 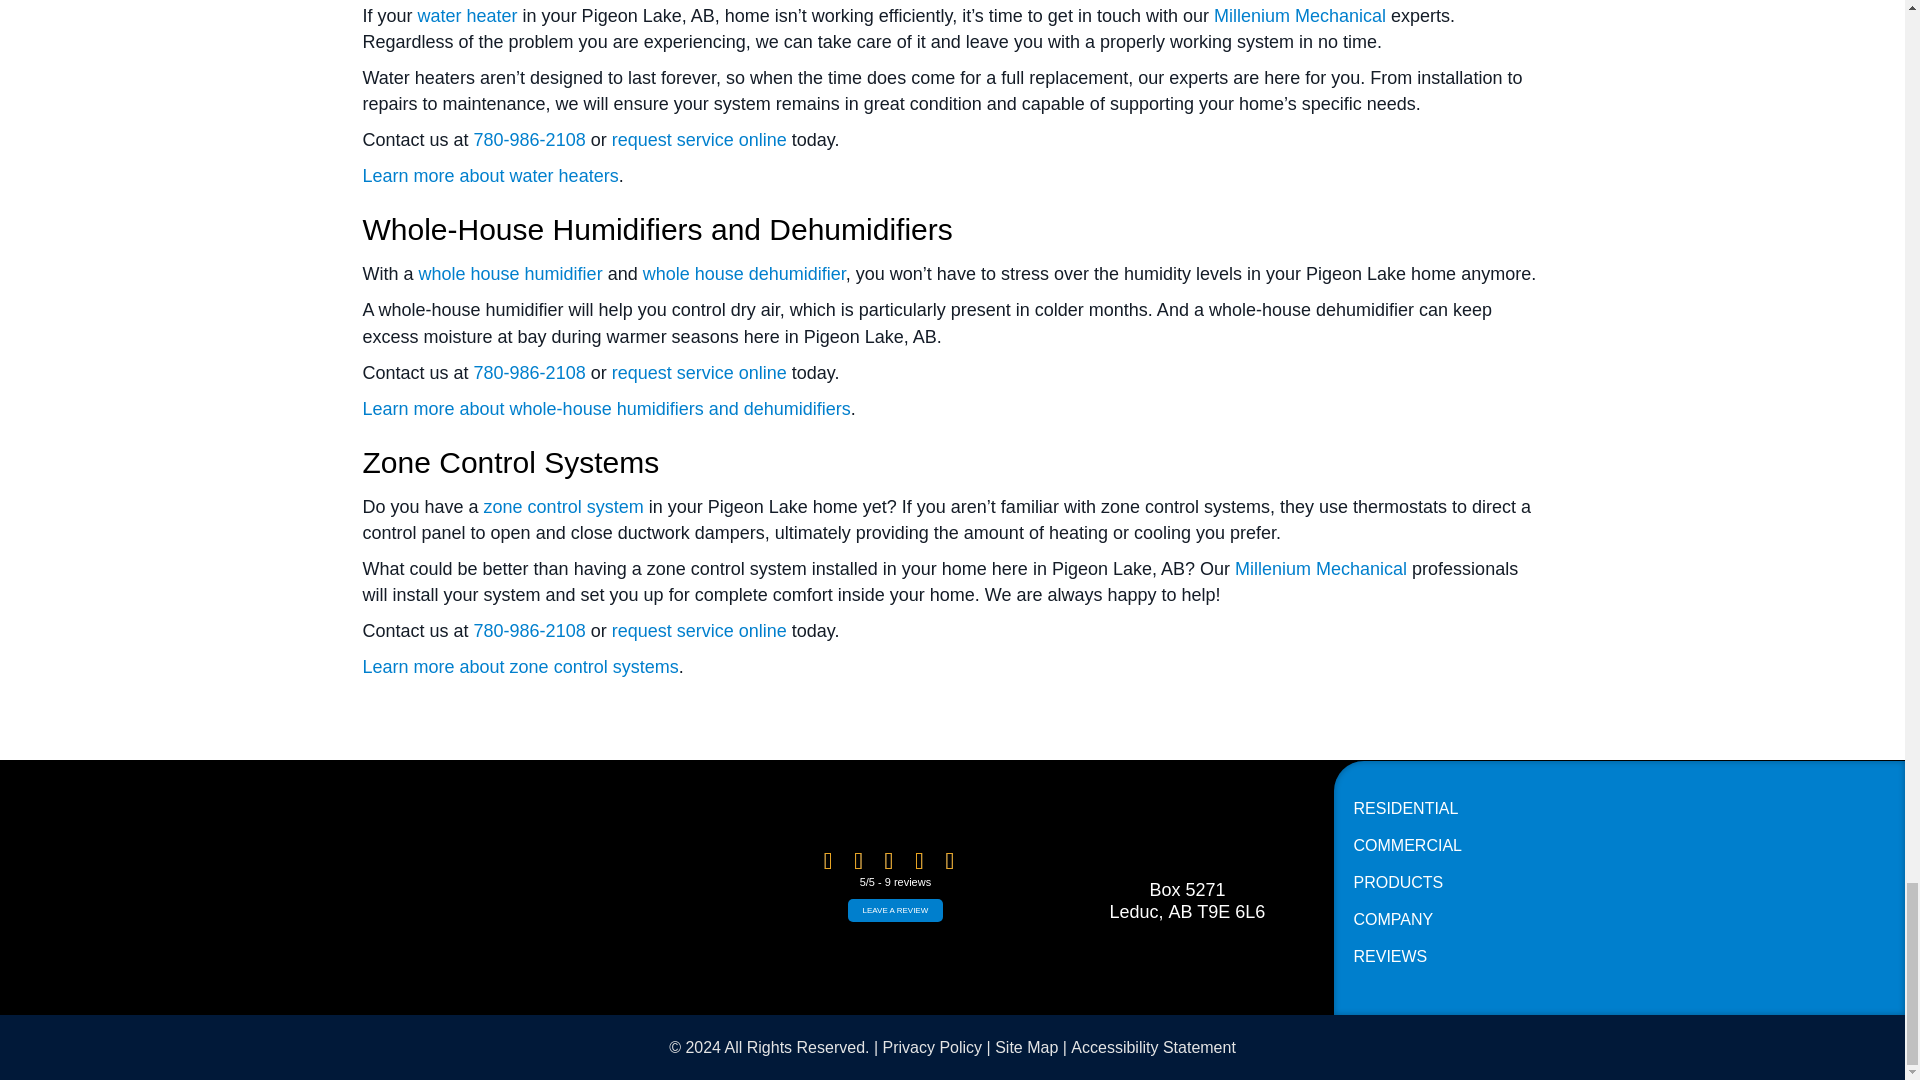 I want to click on clean-logo, so click(x=1186, y=831).